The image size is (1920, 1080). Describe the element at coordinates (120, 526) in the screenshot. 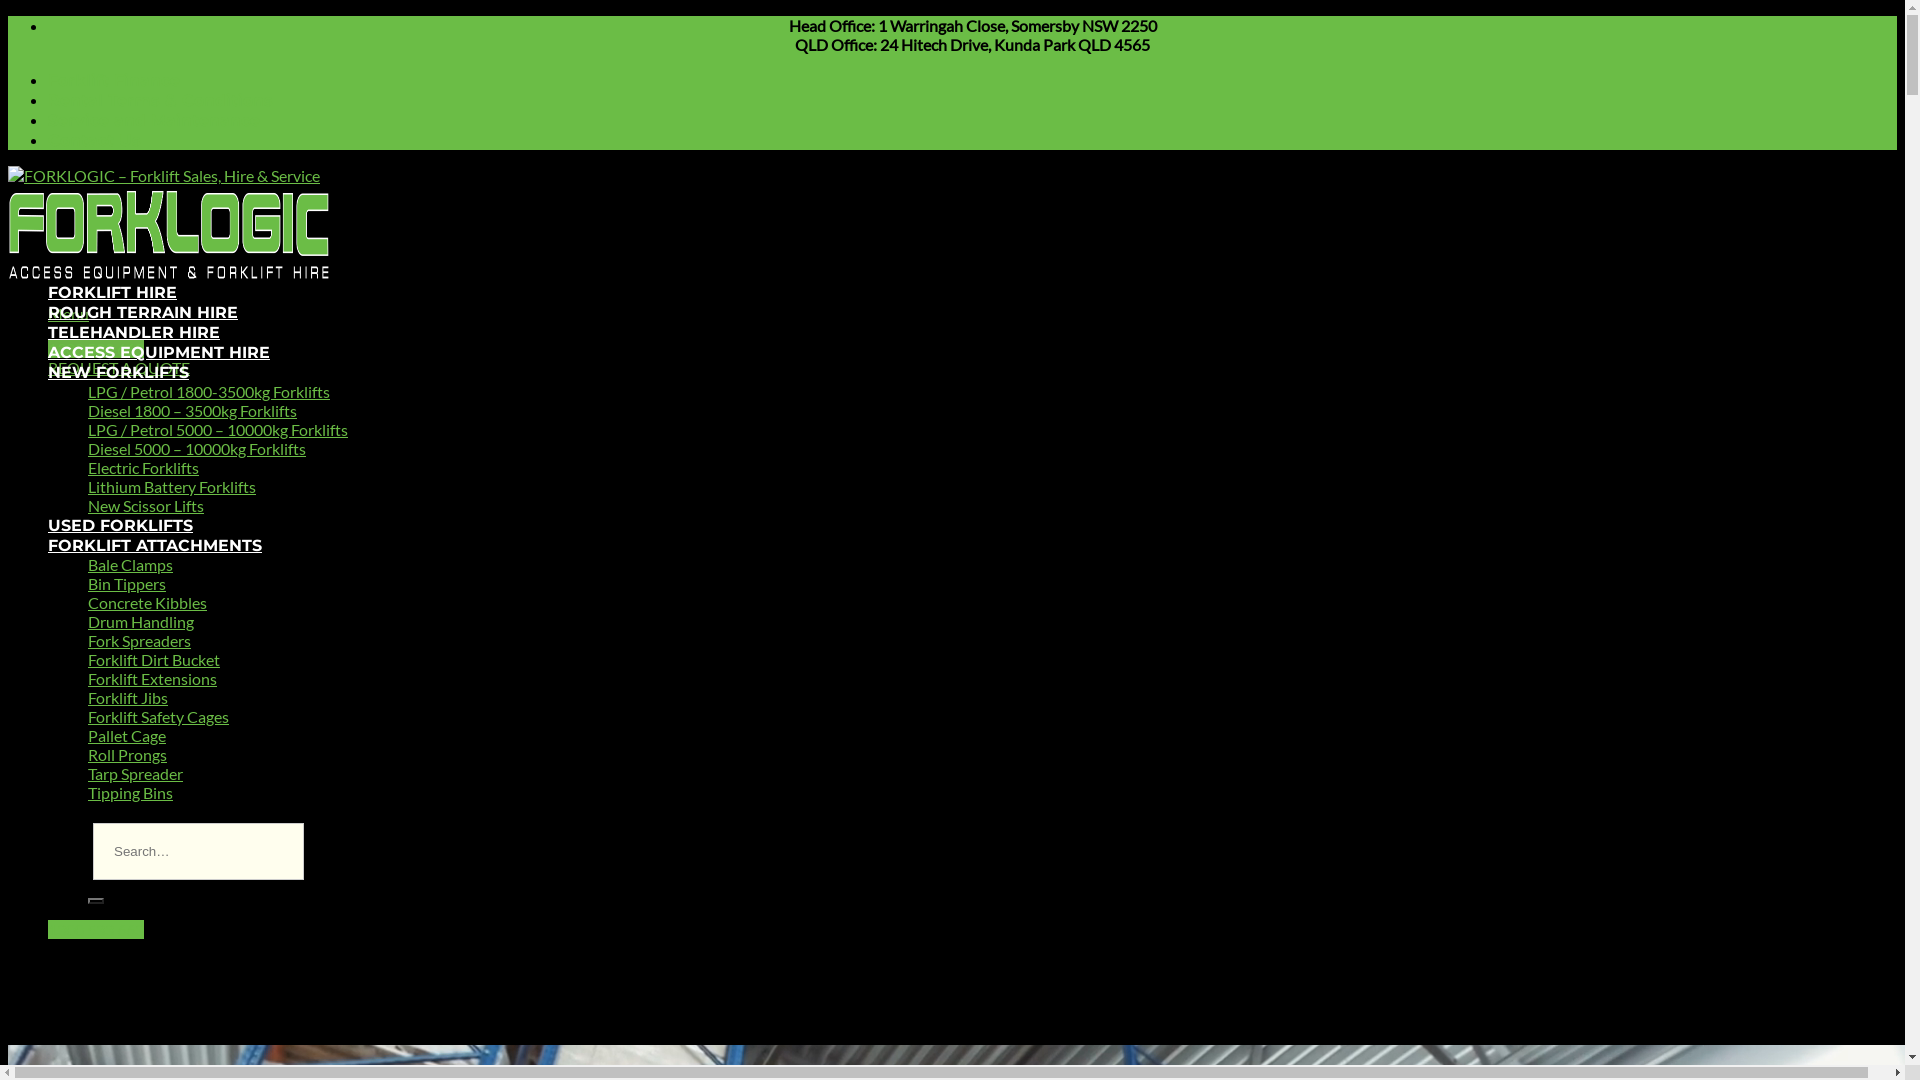

I see `USED FORKLIFTS` at that location.